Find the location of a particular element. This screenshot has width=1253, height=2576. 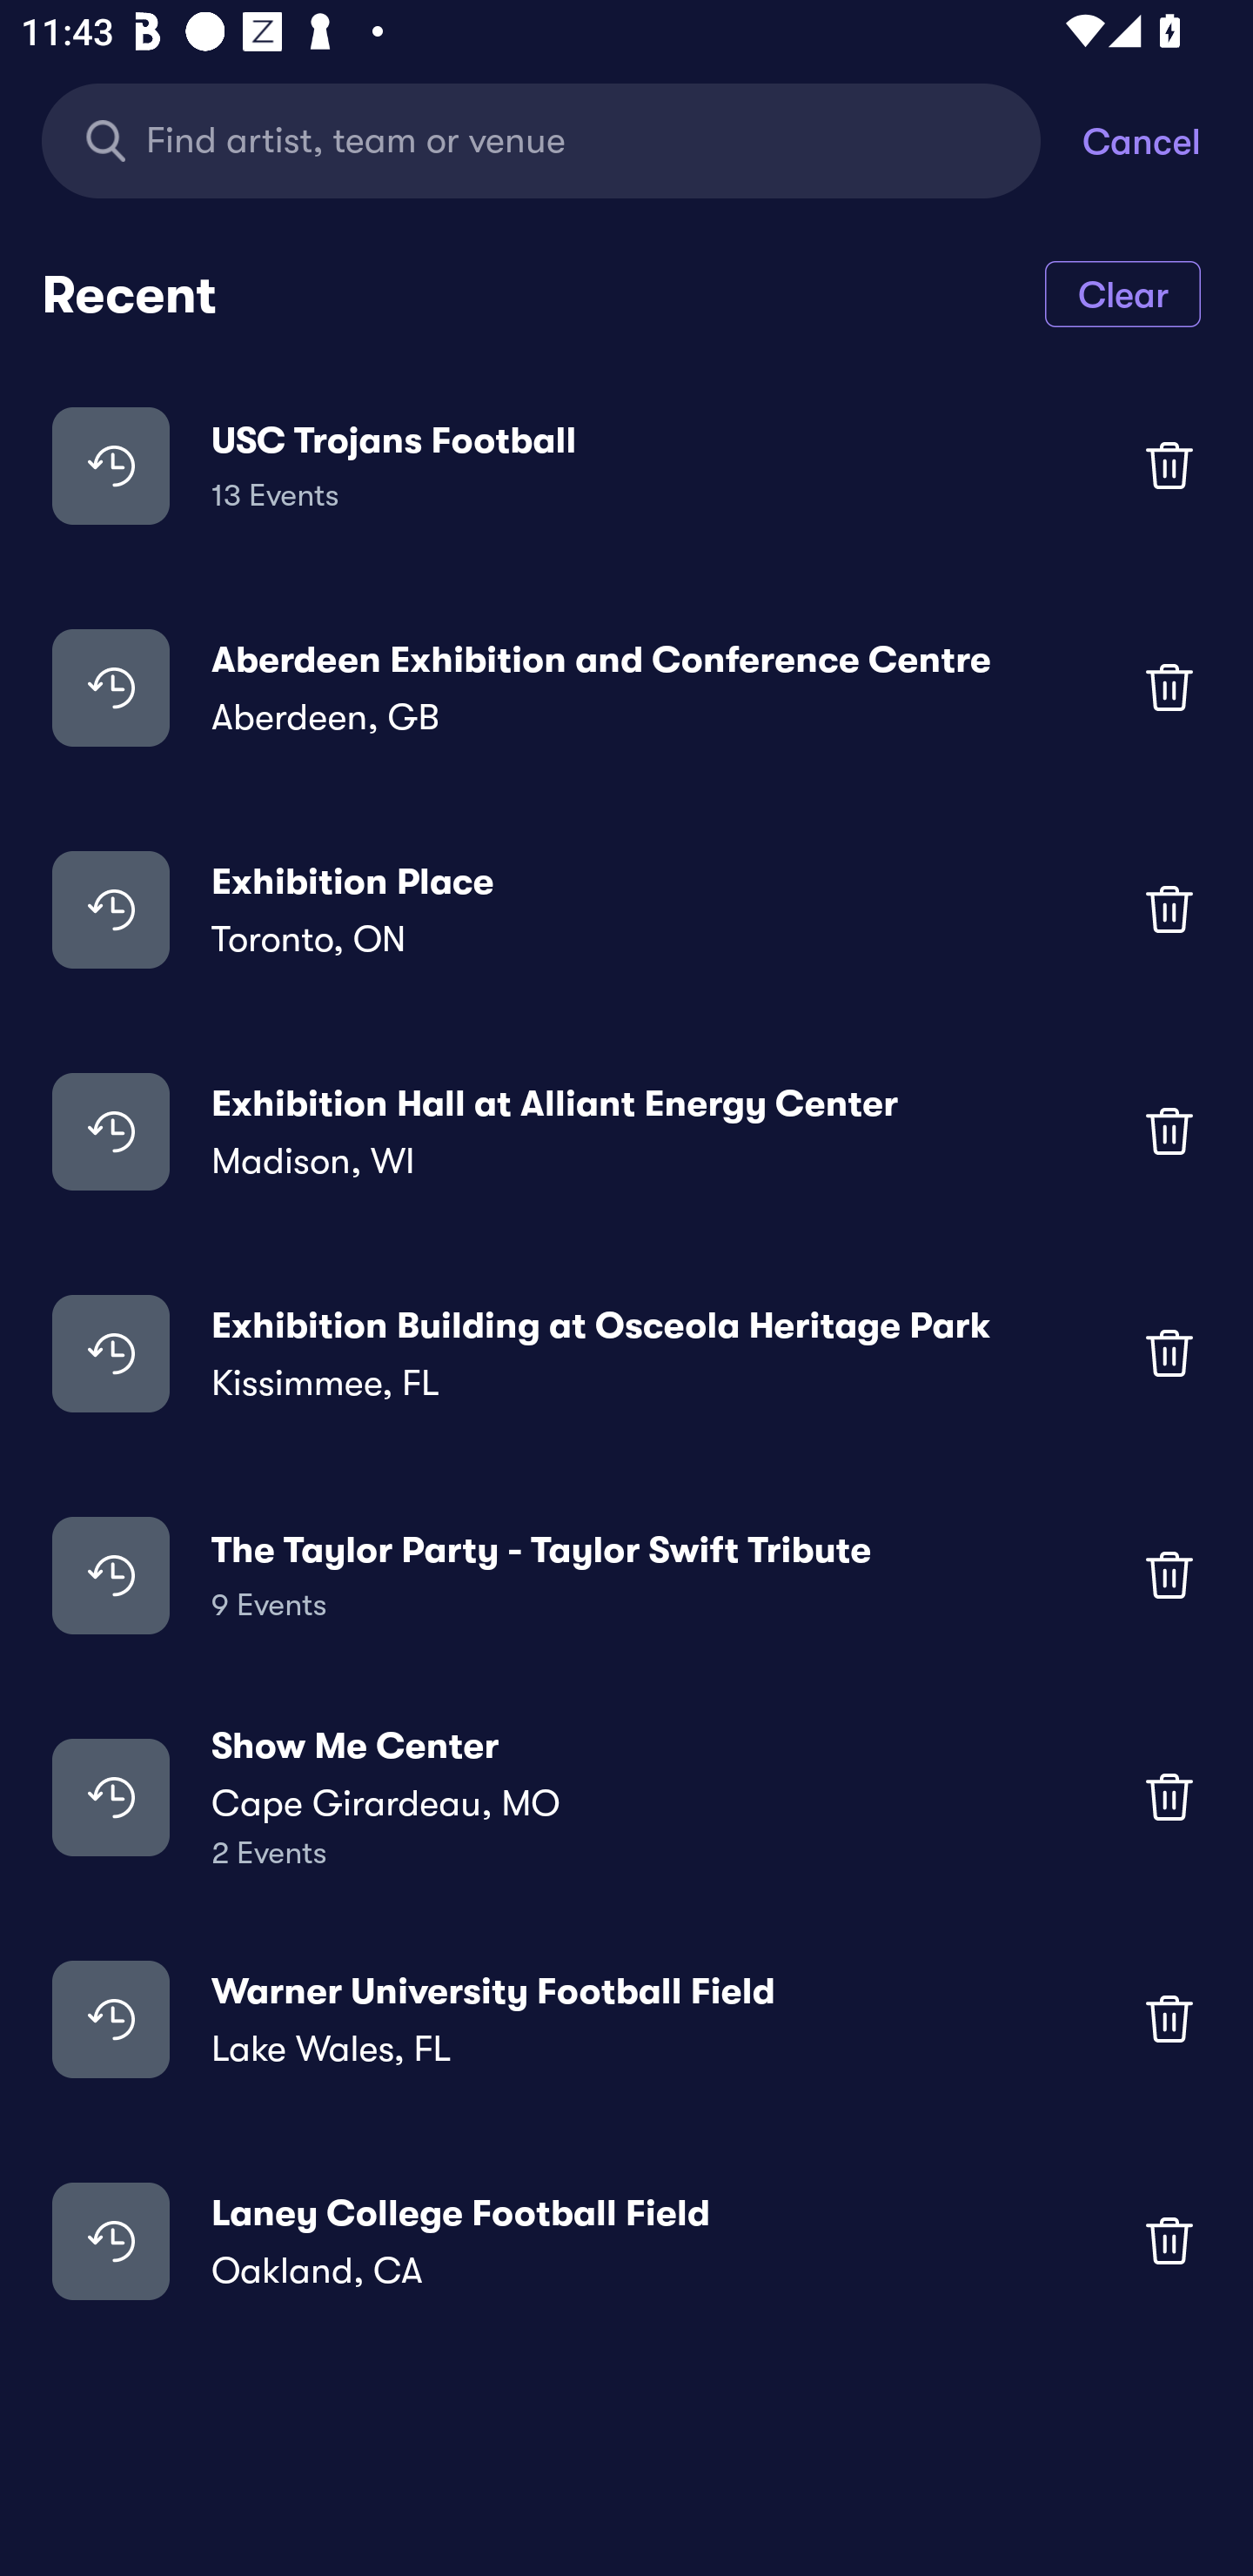

Warner University Football Field Lake Wales, FL is located at coordinates (626, 2017).